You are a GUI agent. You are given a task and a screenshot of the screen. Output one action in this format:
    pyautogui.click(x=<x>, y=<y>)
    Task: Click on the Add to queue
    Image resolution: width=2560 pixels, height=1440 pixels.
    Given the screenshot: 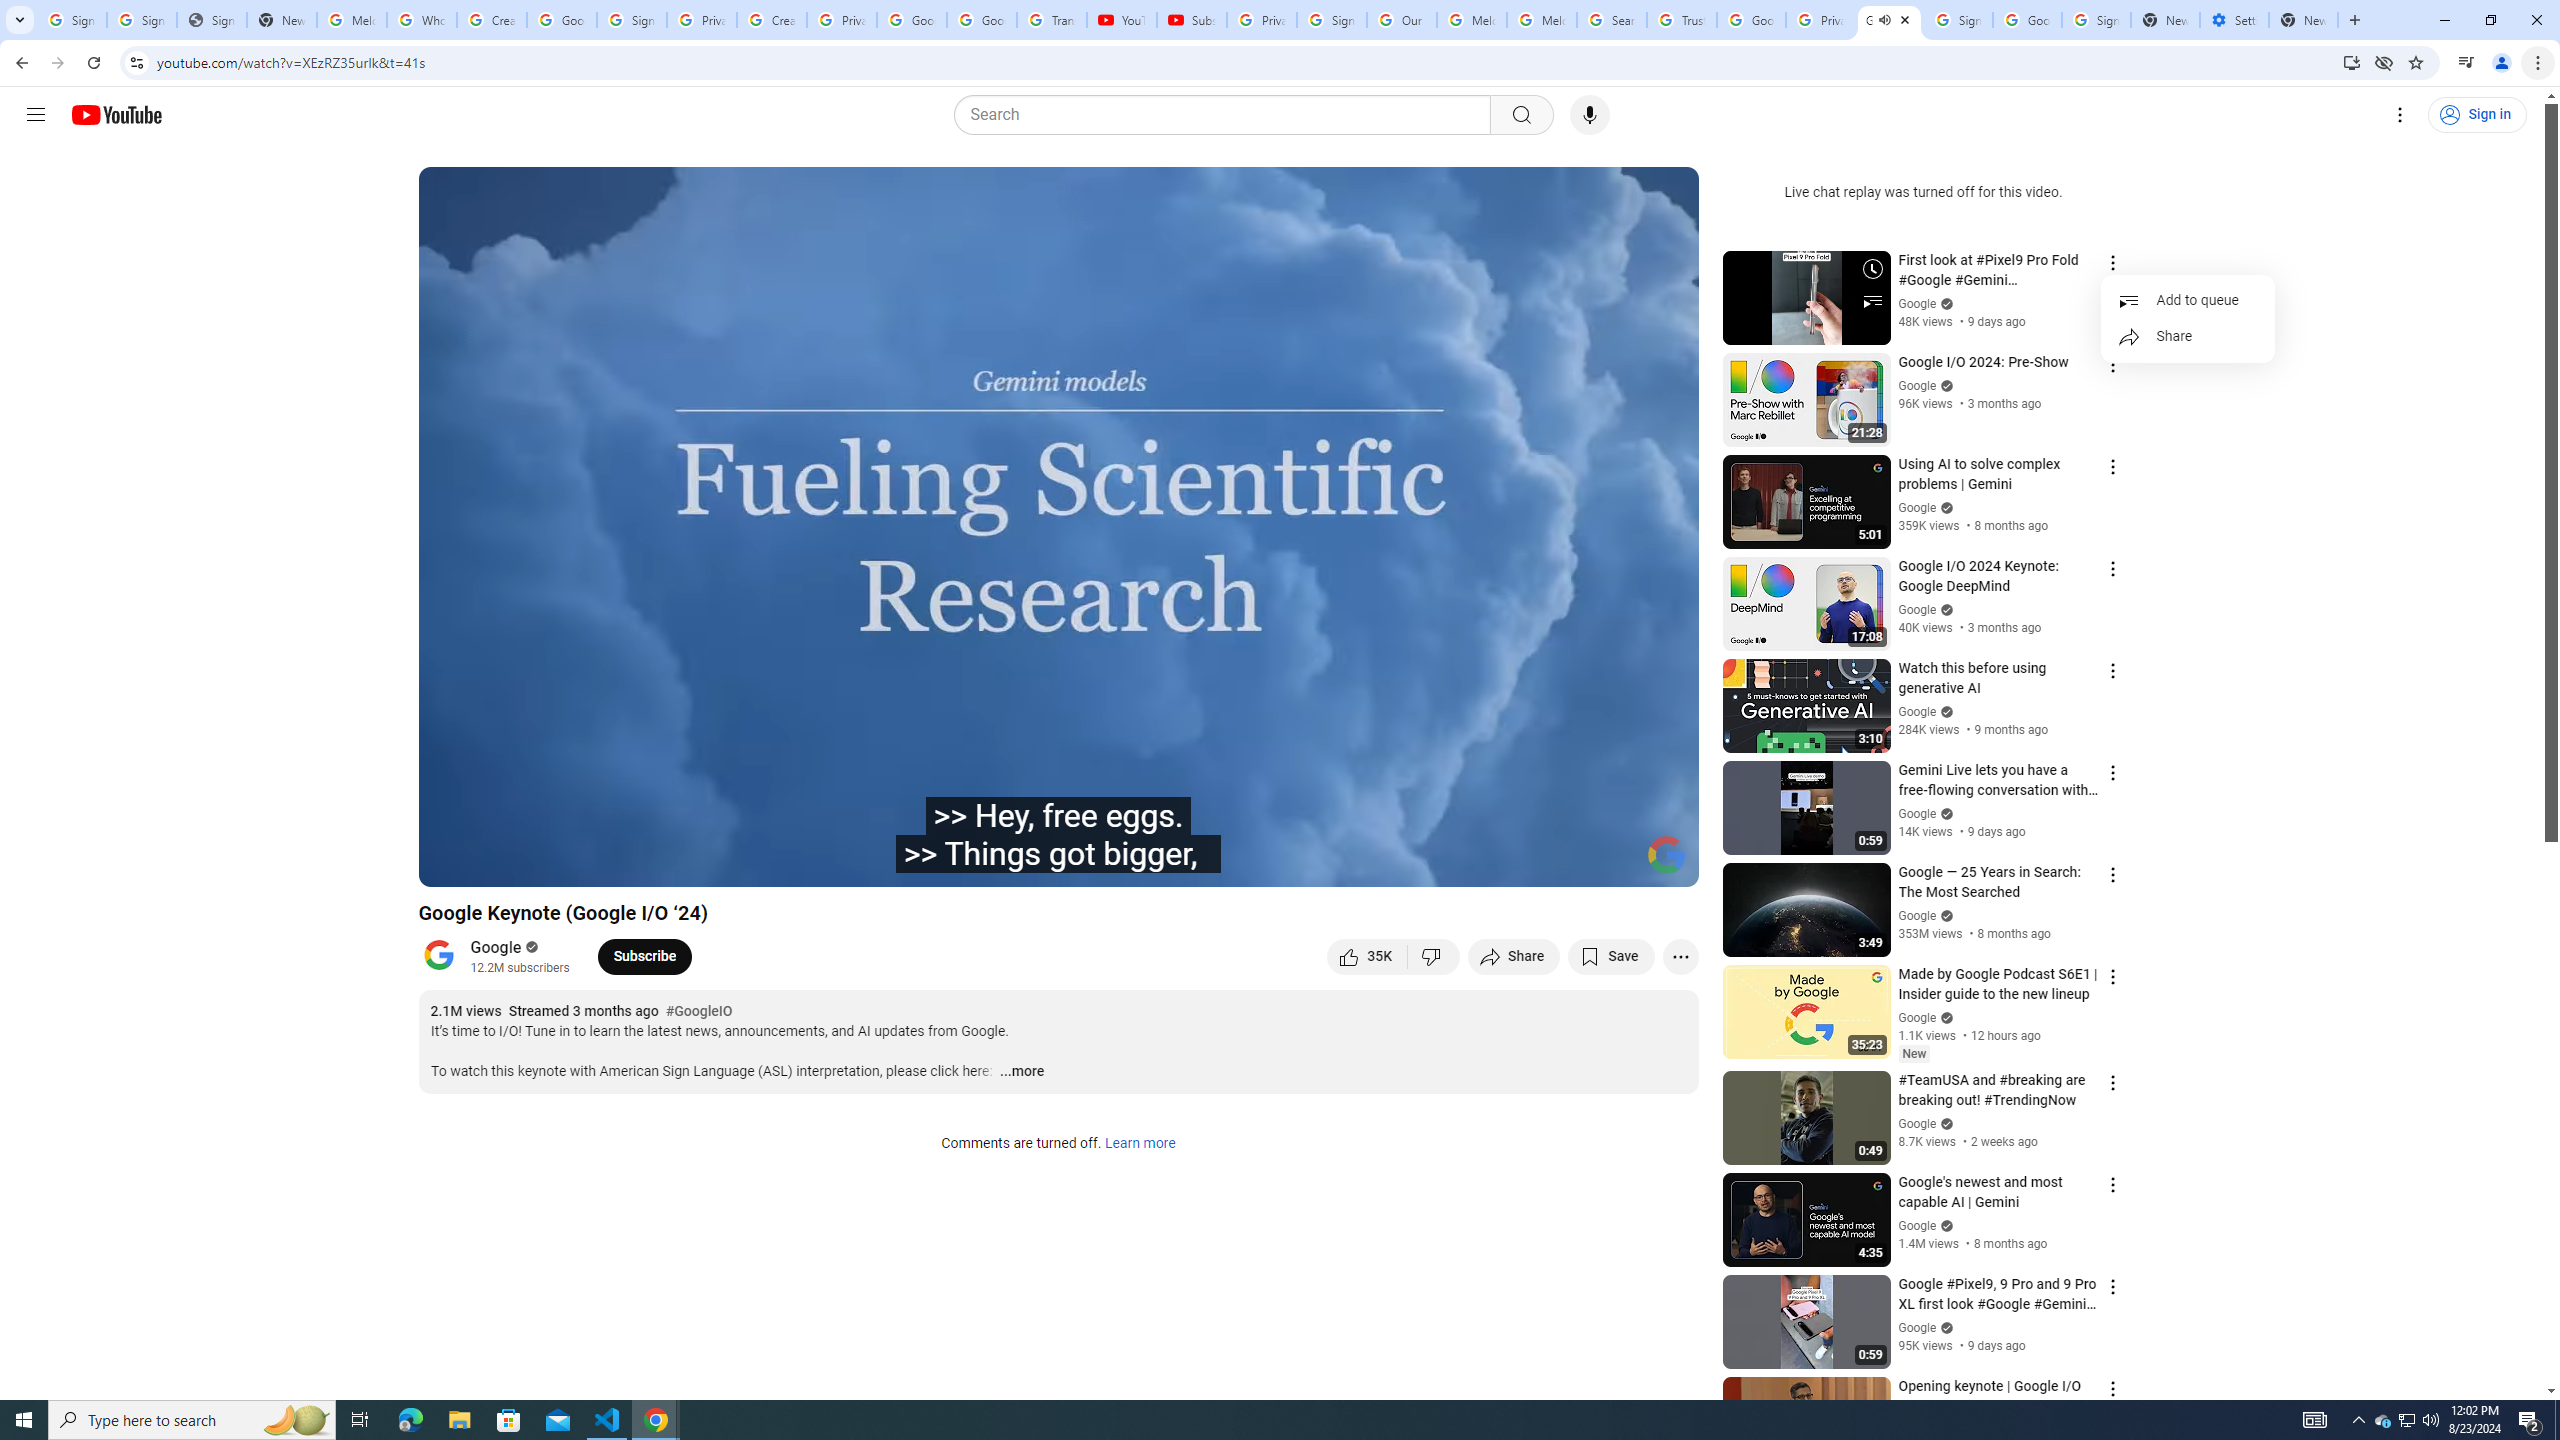 What is the action you would take?
    pyautogui.click(x=2187, y=301)
    